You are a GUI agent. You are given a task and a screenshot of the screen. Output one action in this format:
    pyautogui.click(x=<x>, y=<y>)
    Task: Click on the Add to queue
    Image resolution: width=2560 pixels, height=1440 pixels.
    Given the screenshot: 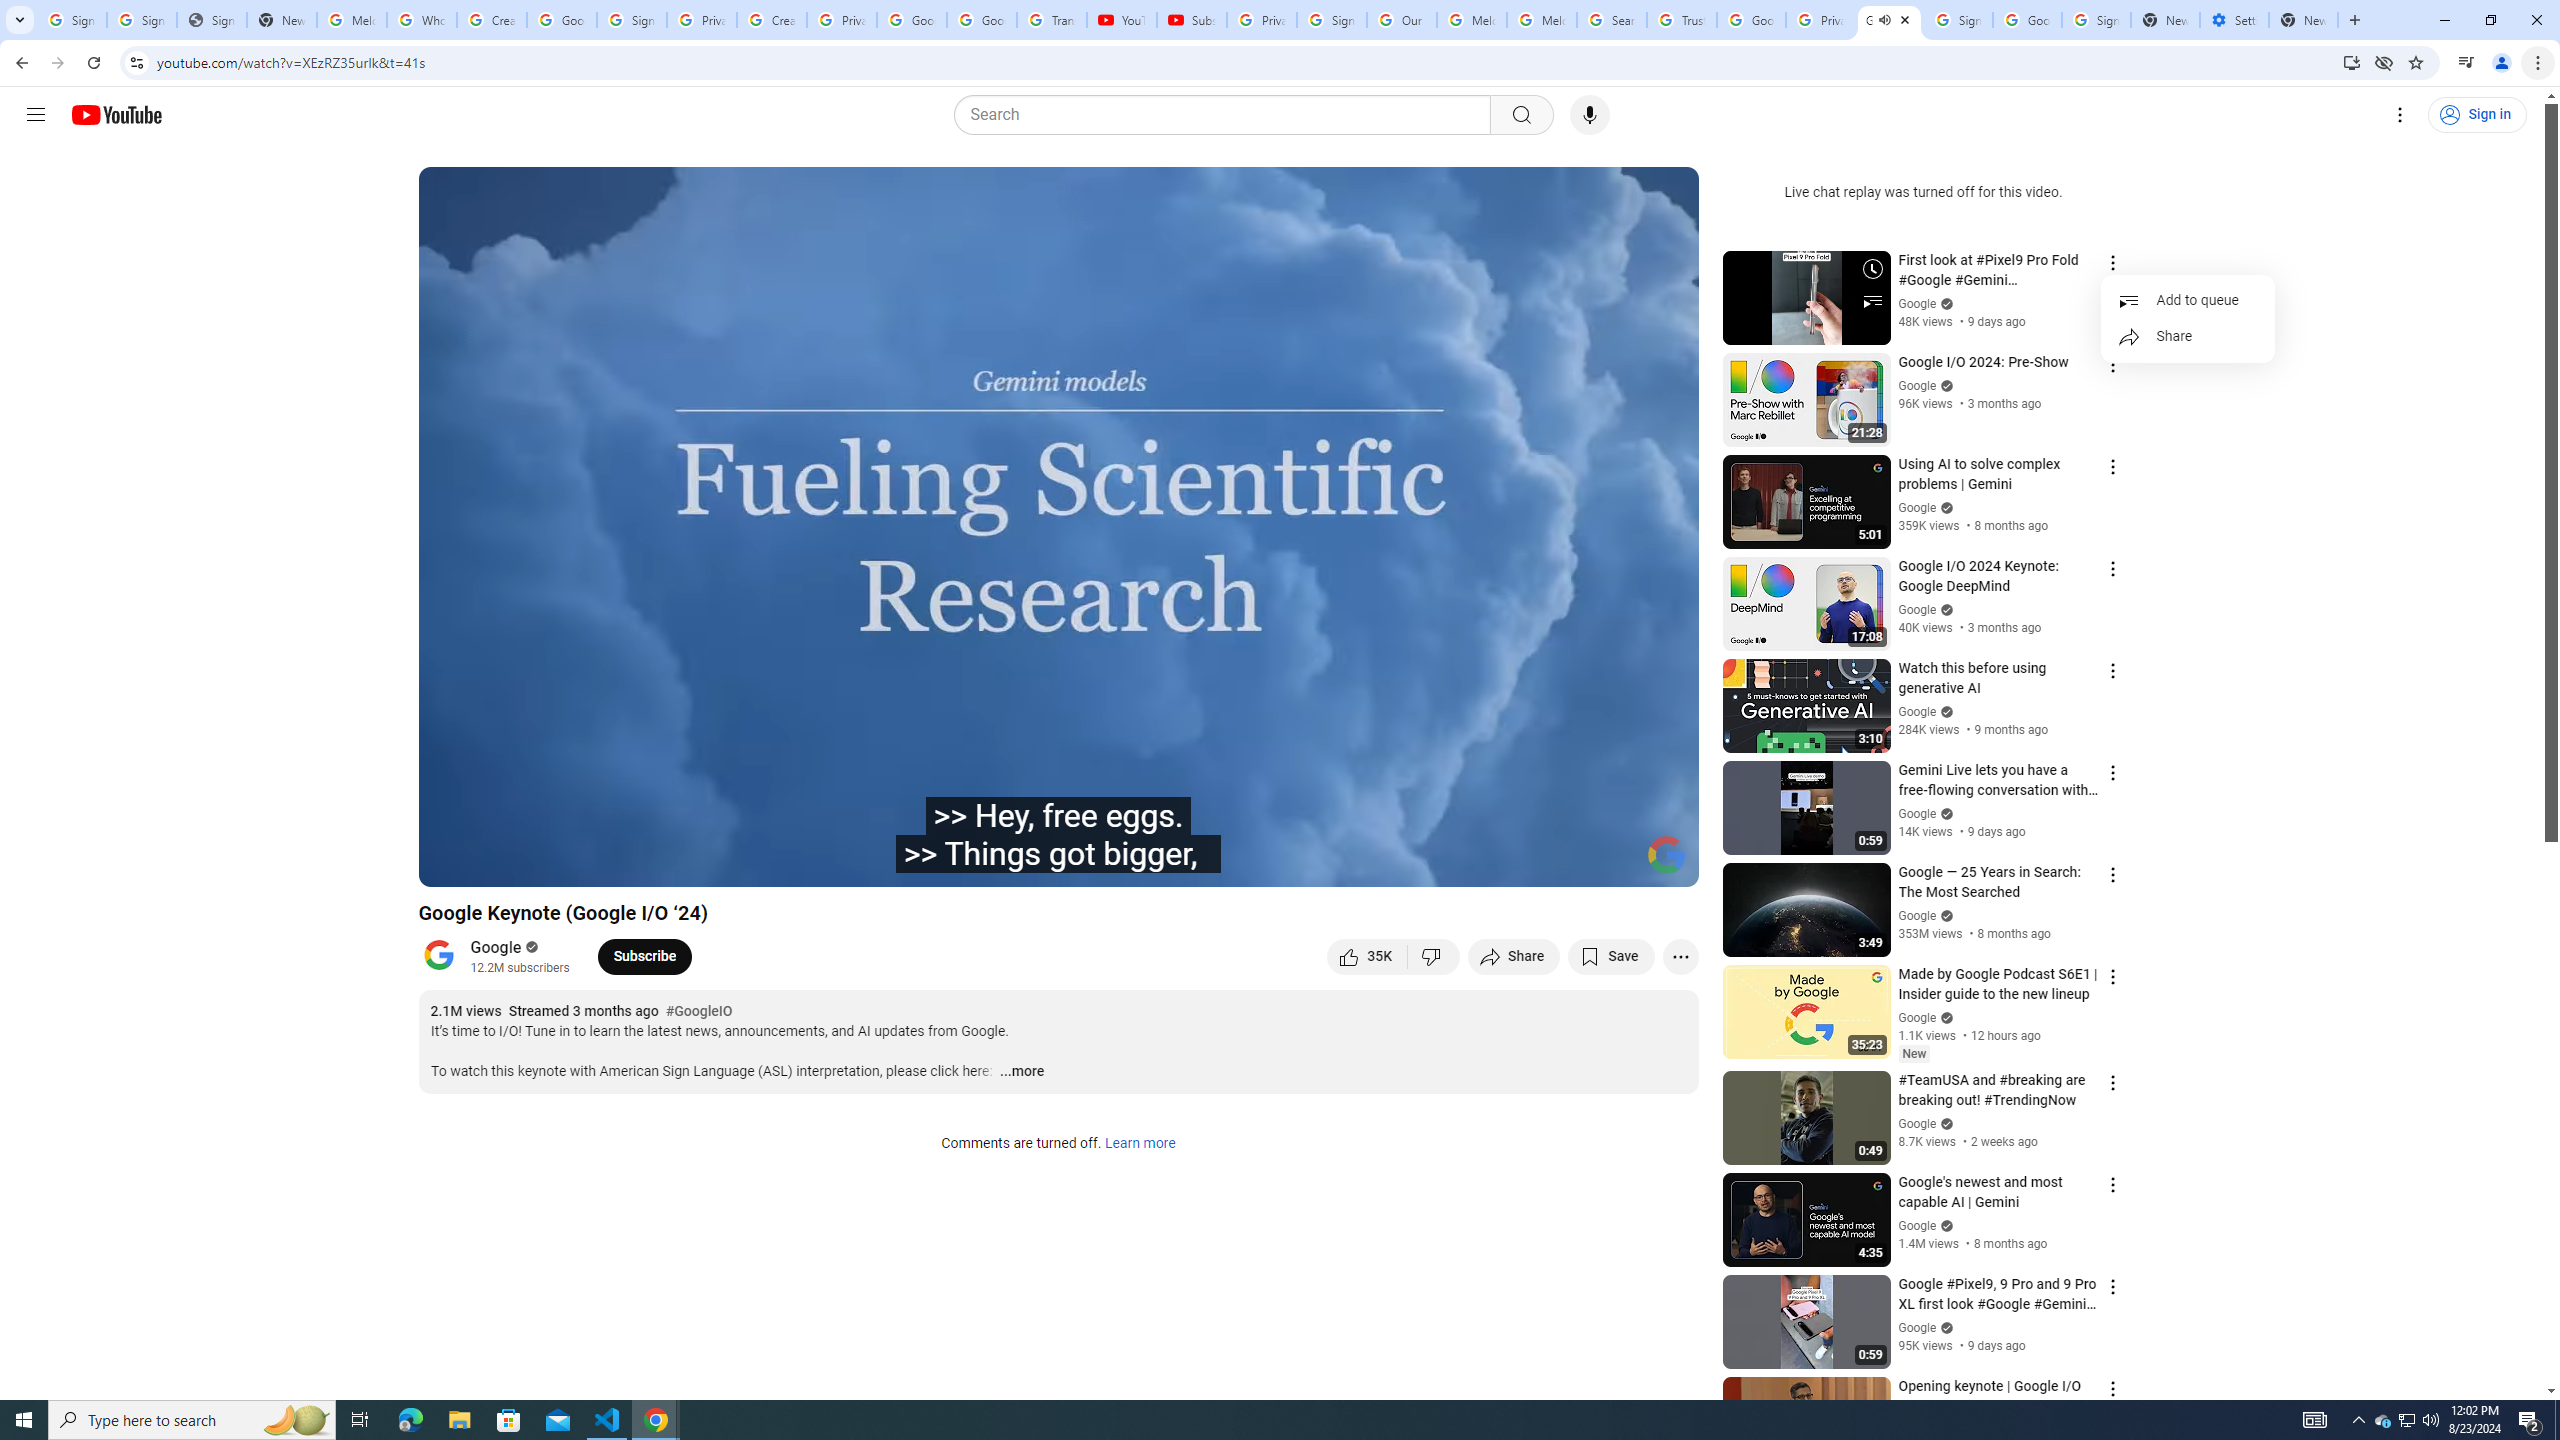 What is the action you would take?
    pyautogui.click(x=2187, y=301)
    